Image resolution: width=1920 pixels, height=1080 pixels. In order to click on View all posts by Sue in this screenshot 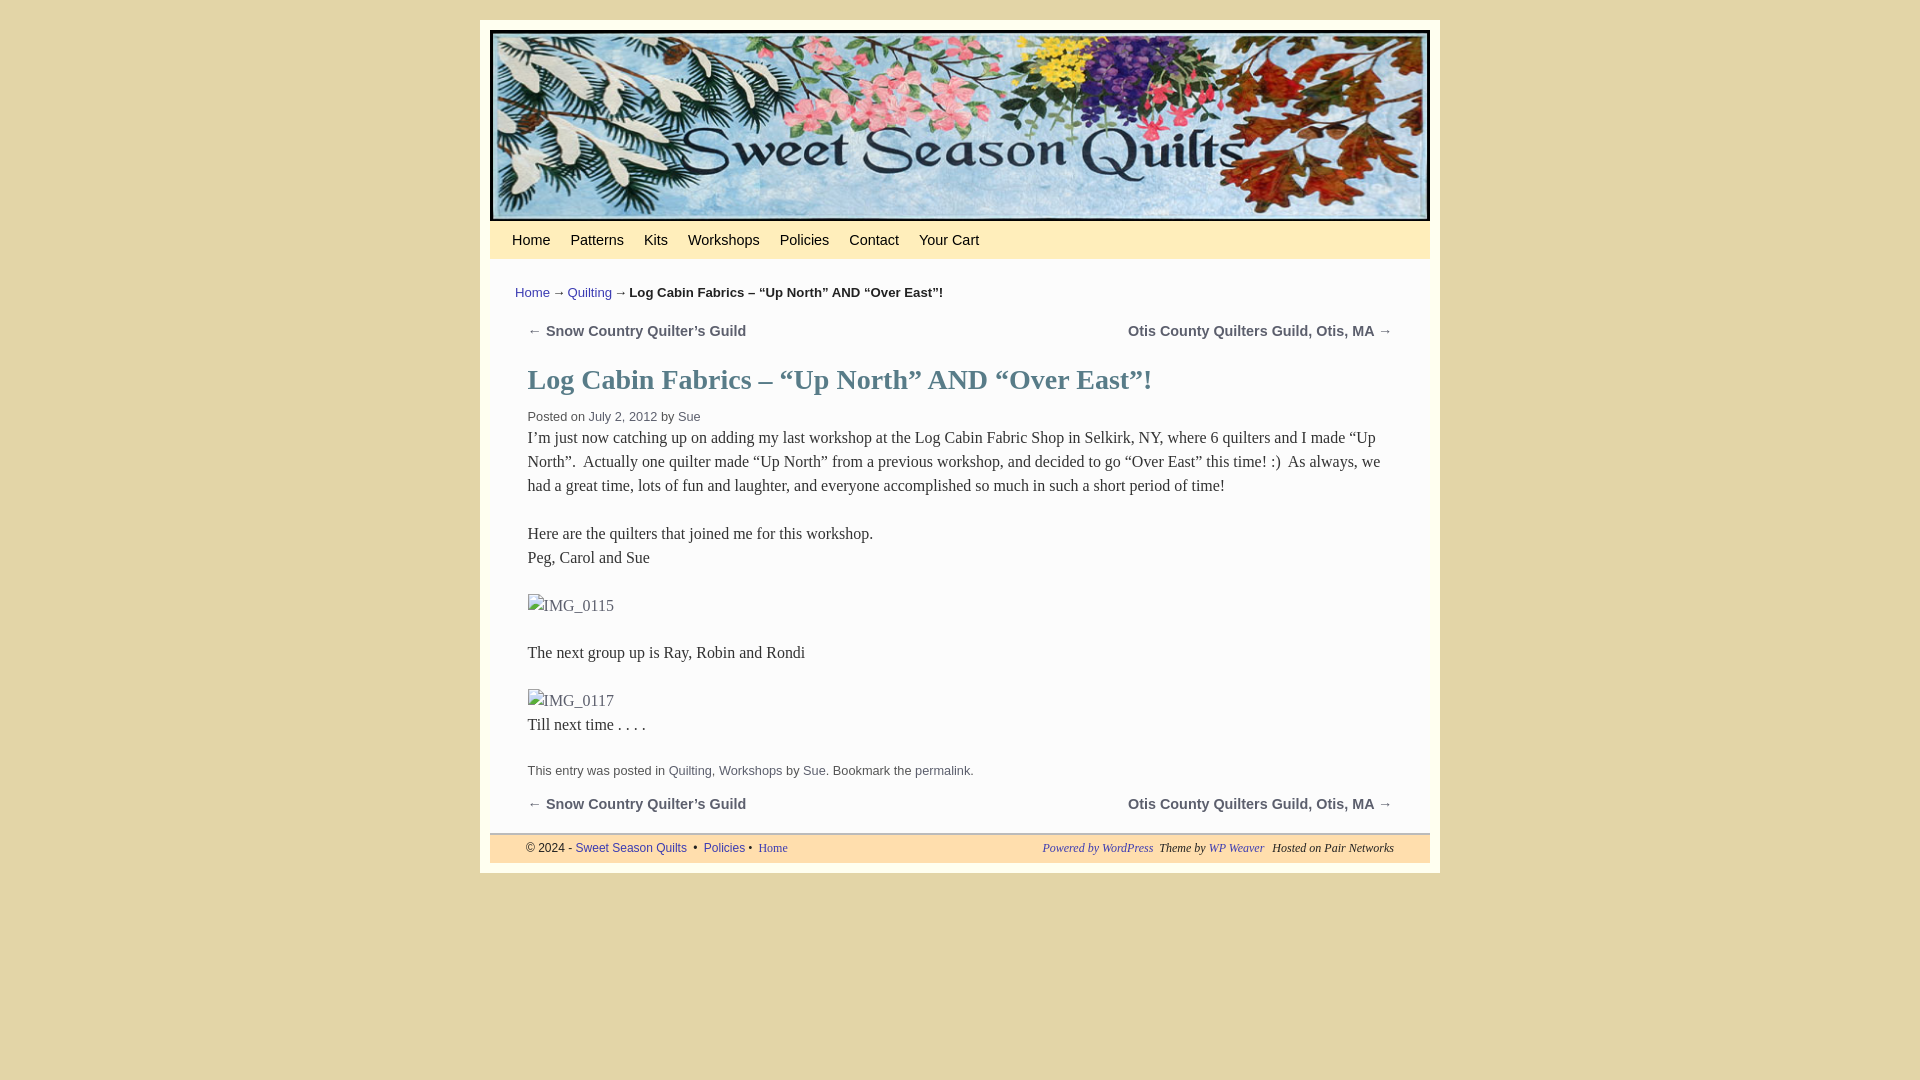, I will do `click(688, 416)`.